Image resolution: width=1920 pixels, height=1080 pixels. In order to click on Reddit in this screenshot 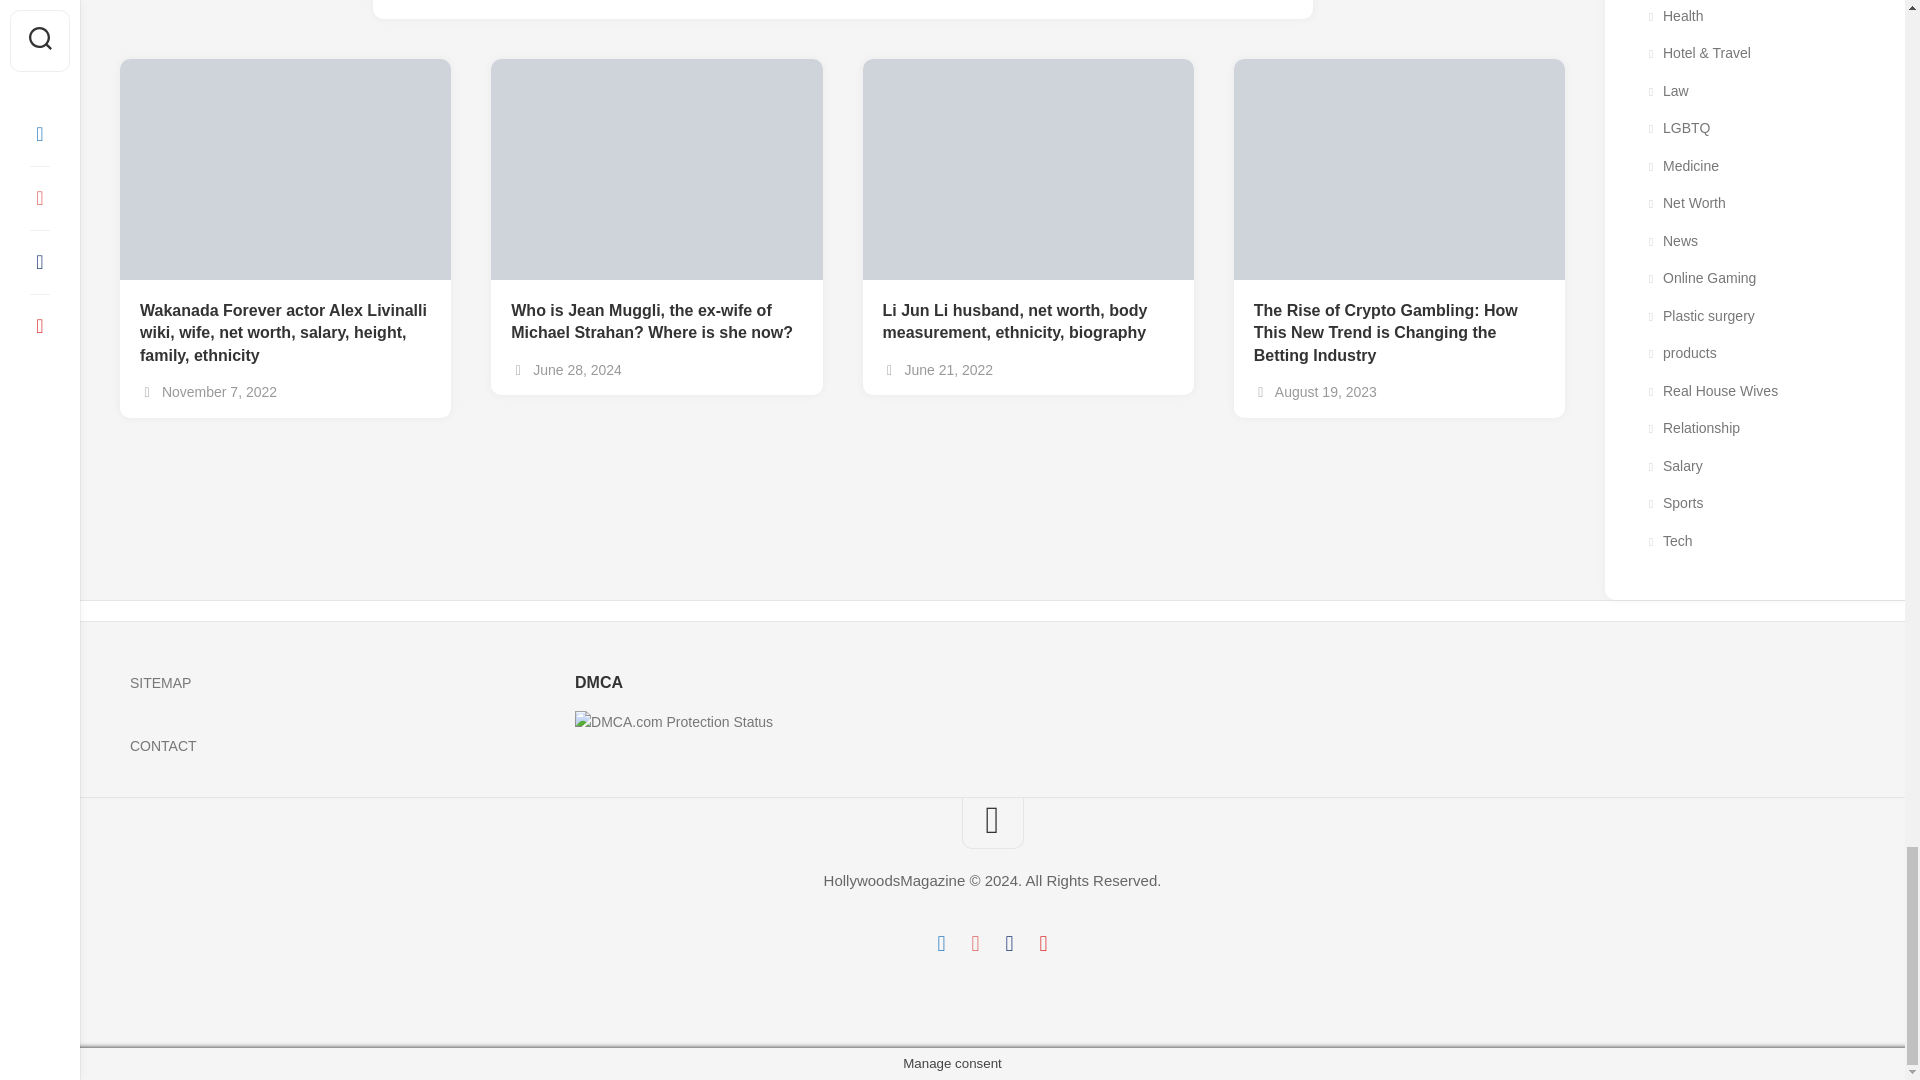, I will do `click(974, 944)`.